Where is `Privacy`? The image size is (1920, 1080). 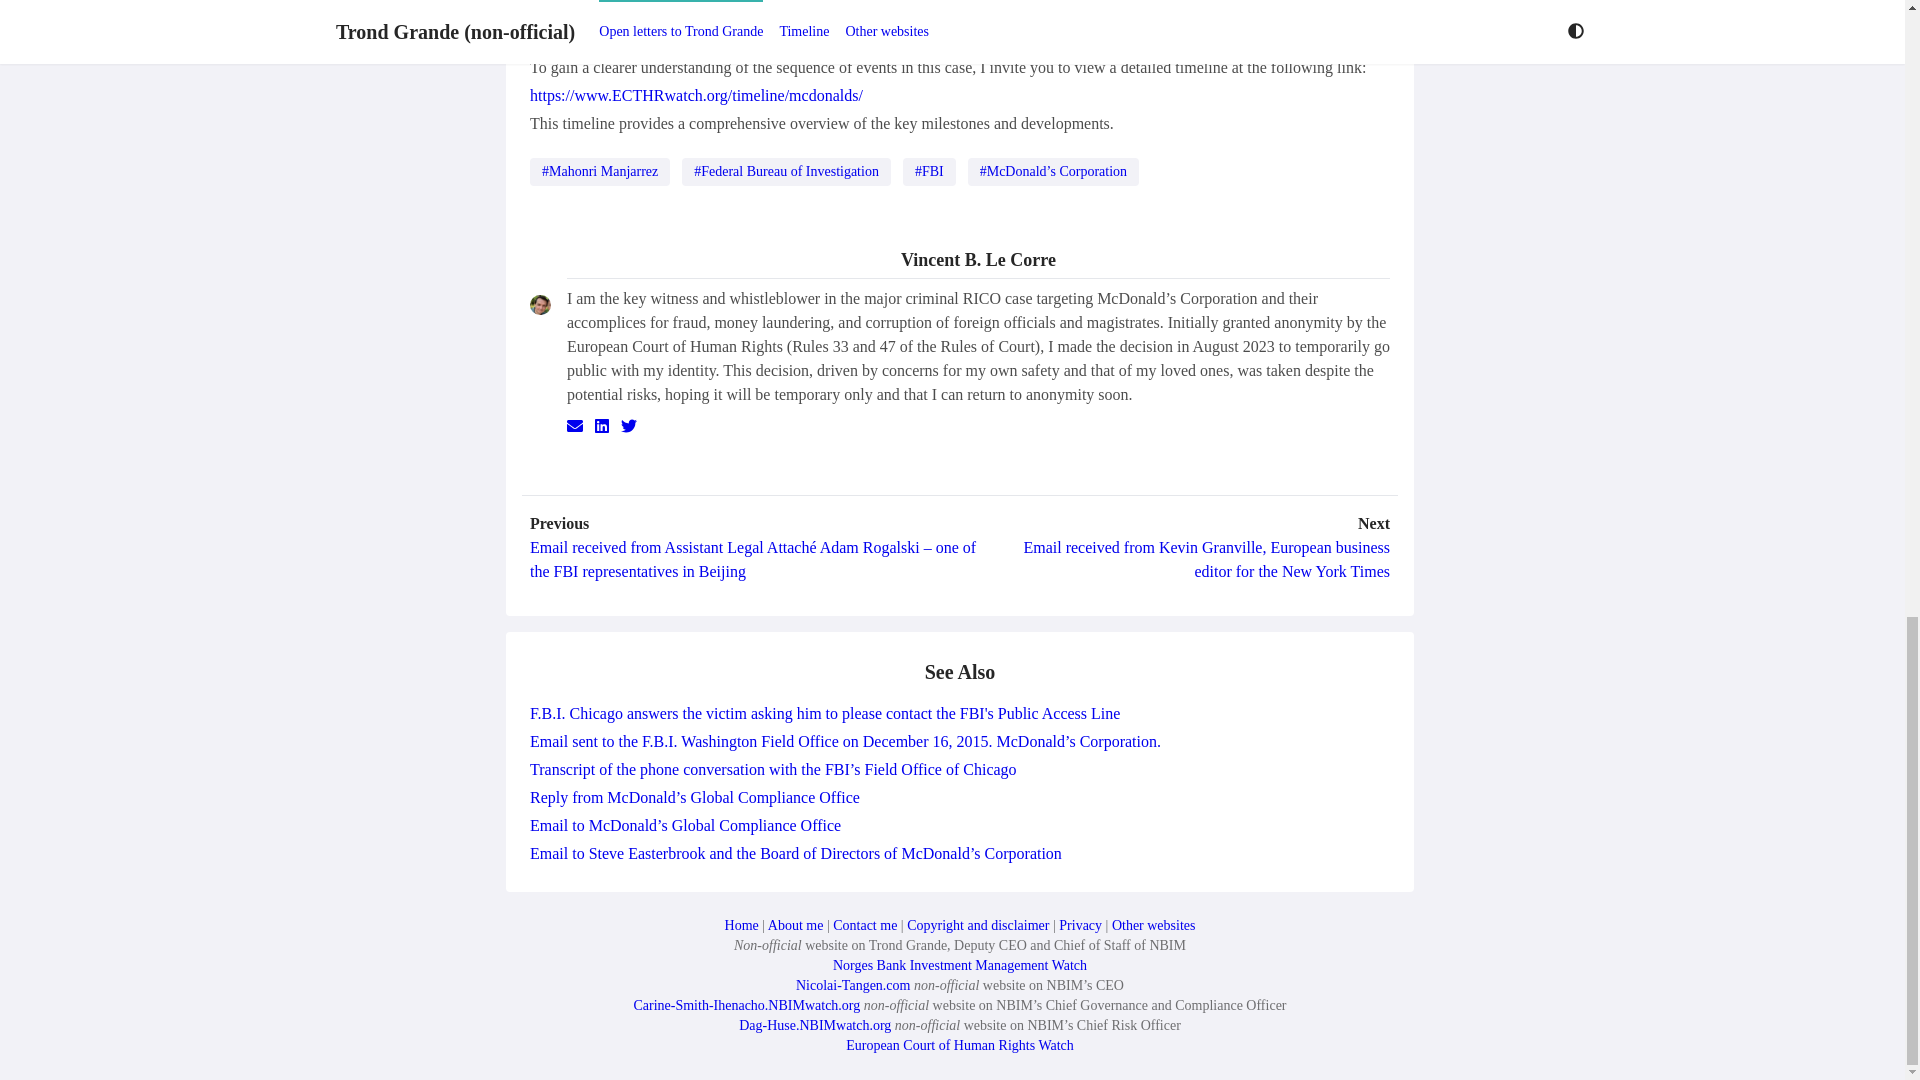 Privacy is located at coordinates (1080, 926).